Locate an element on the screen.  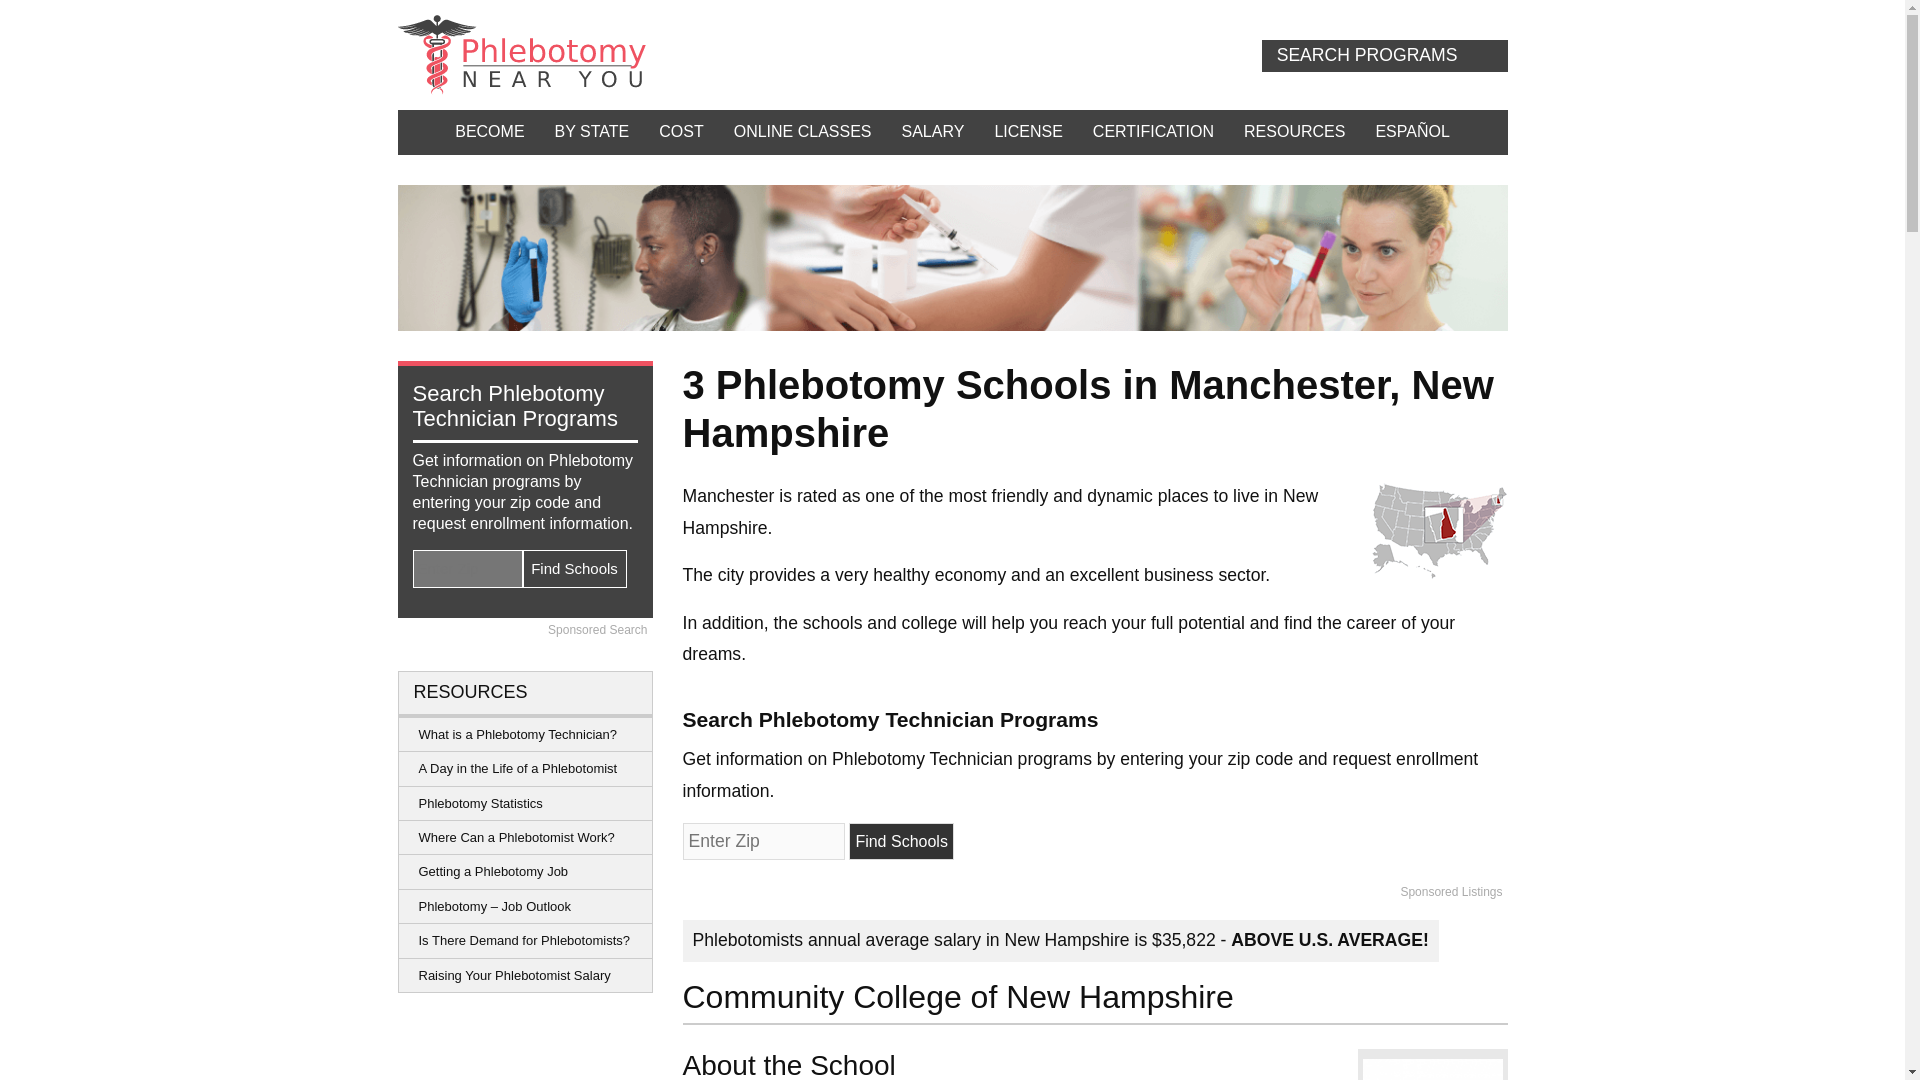
SEARCH PROGRAMS is located at coordinates (1384, 56).